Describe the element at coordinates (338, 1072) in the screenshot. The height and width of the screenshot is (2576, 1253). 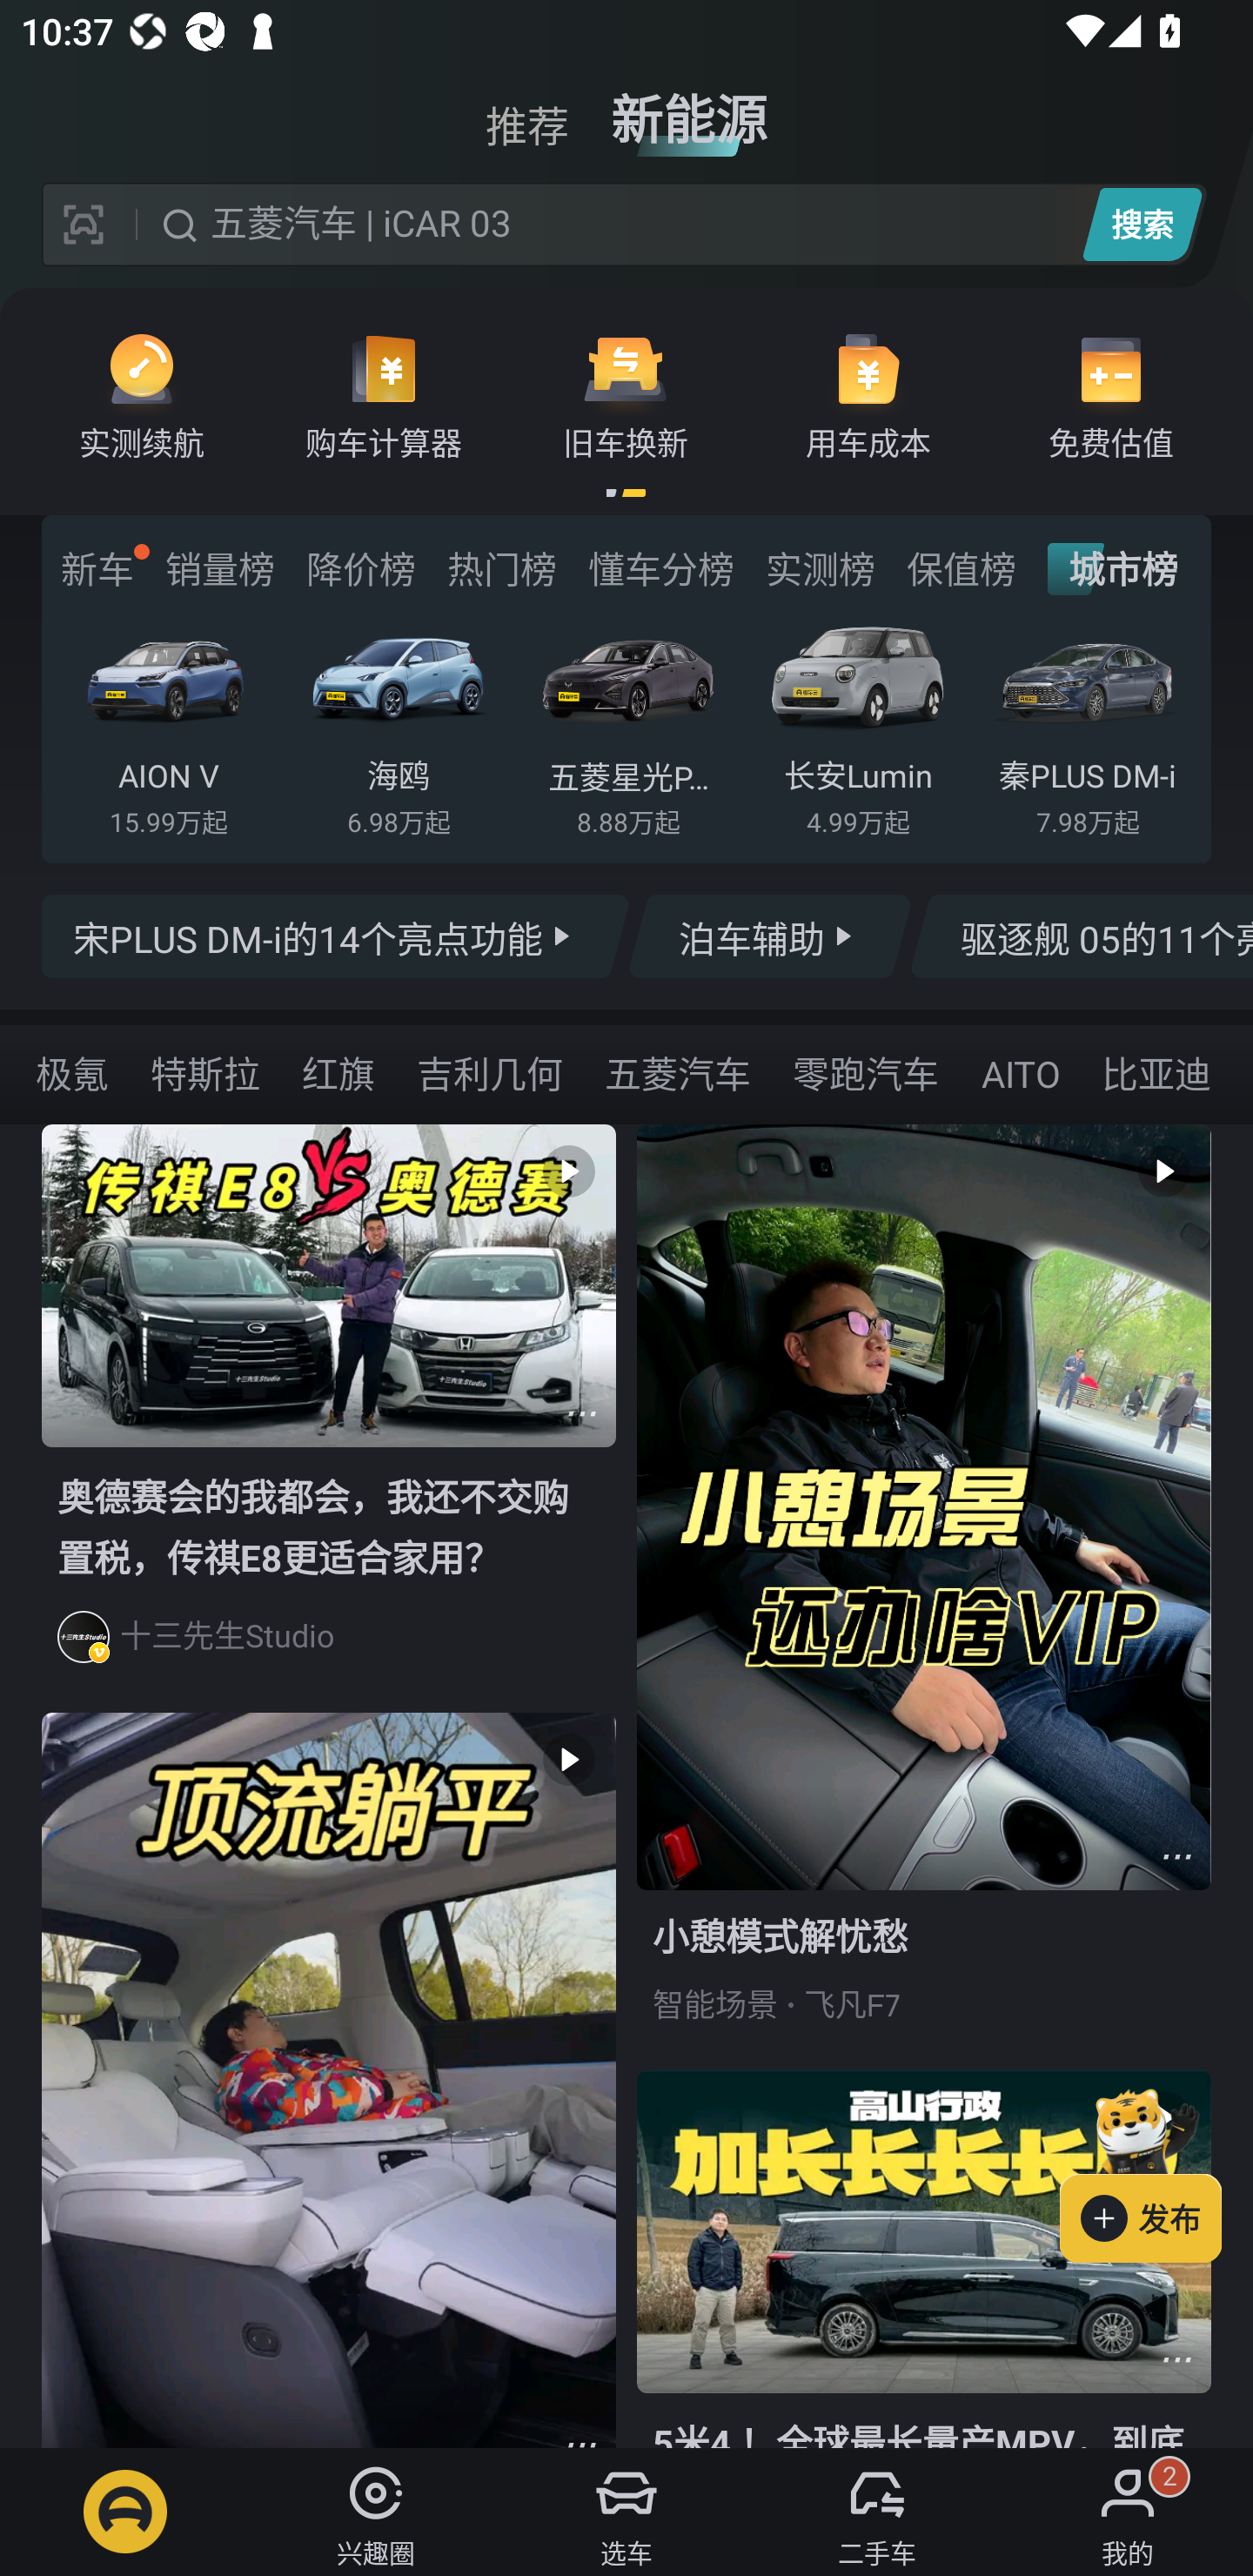
I see `红旗` at that location.